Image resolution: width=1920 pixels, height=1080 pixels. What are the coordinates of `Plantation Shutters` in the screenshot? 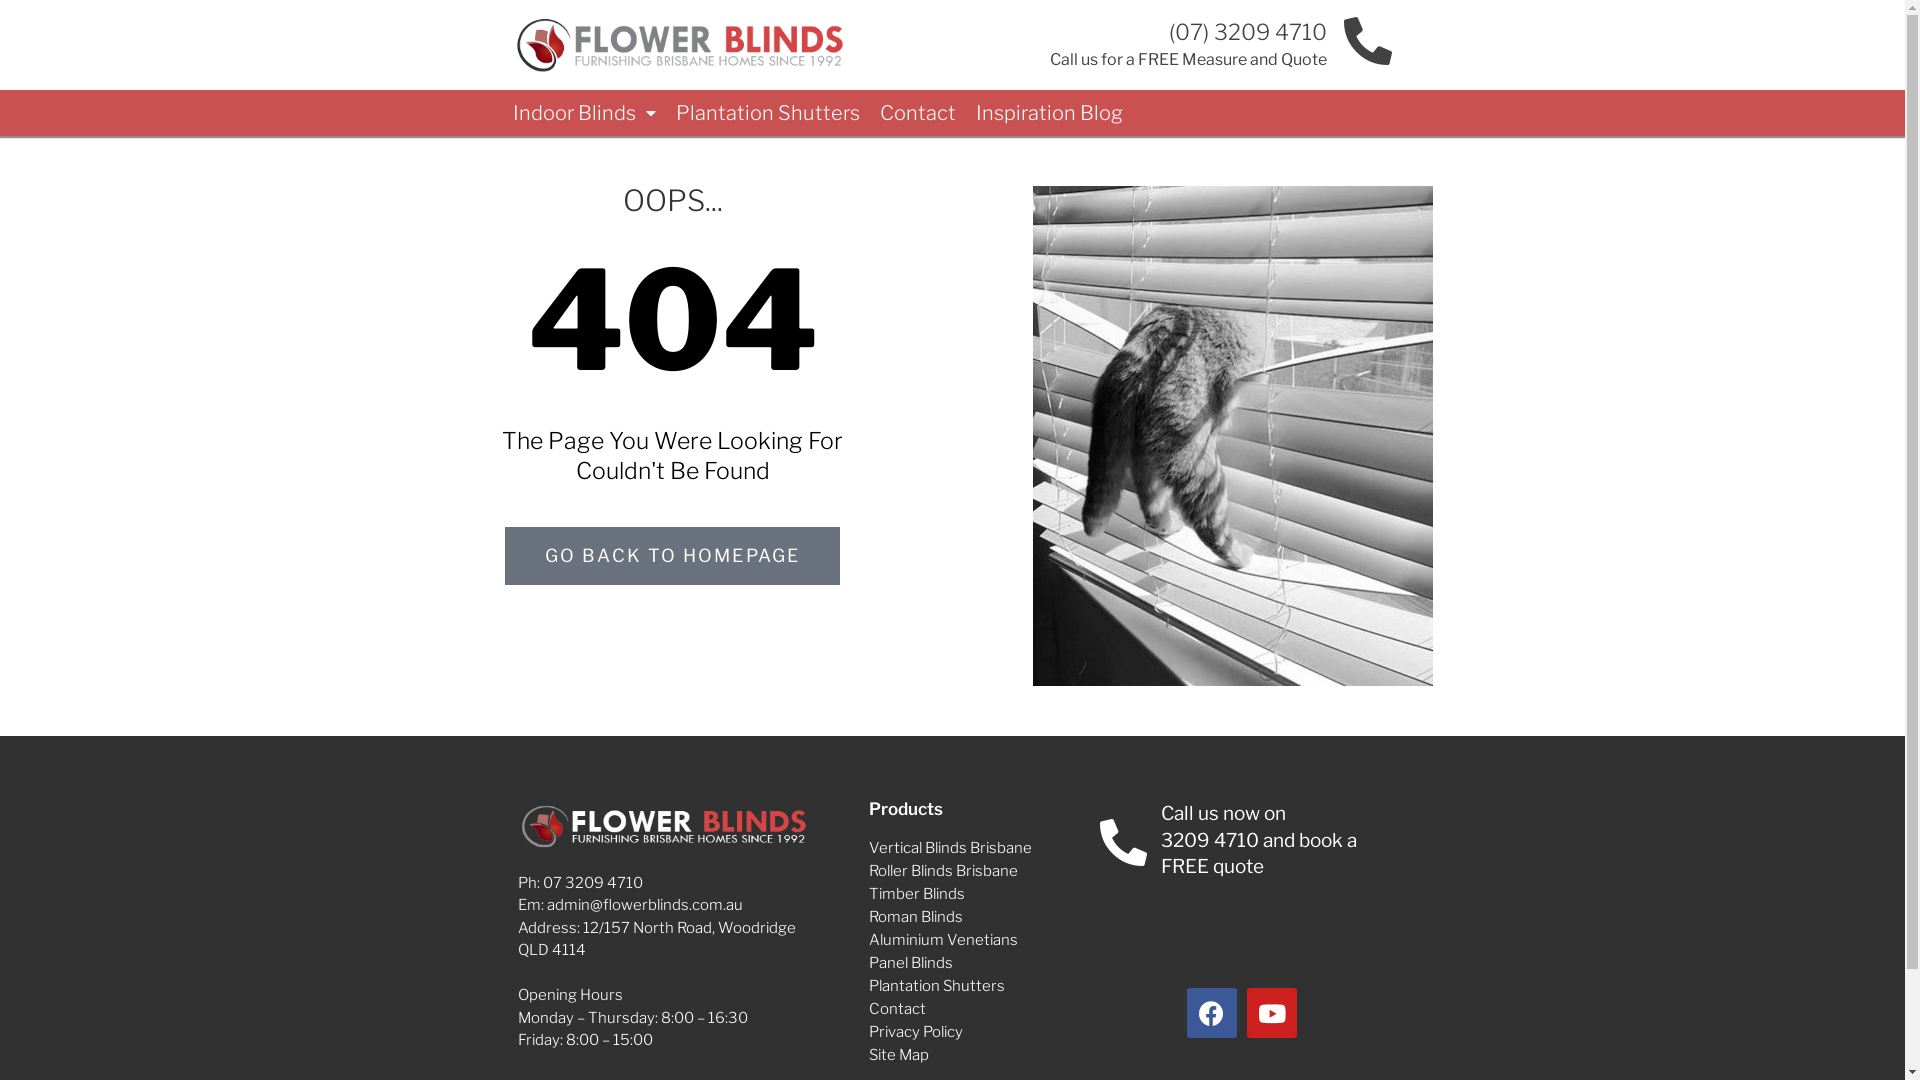 It's located at (768, 113).